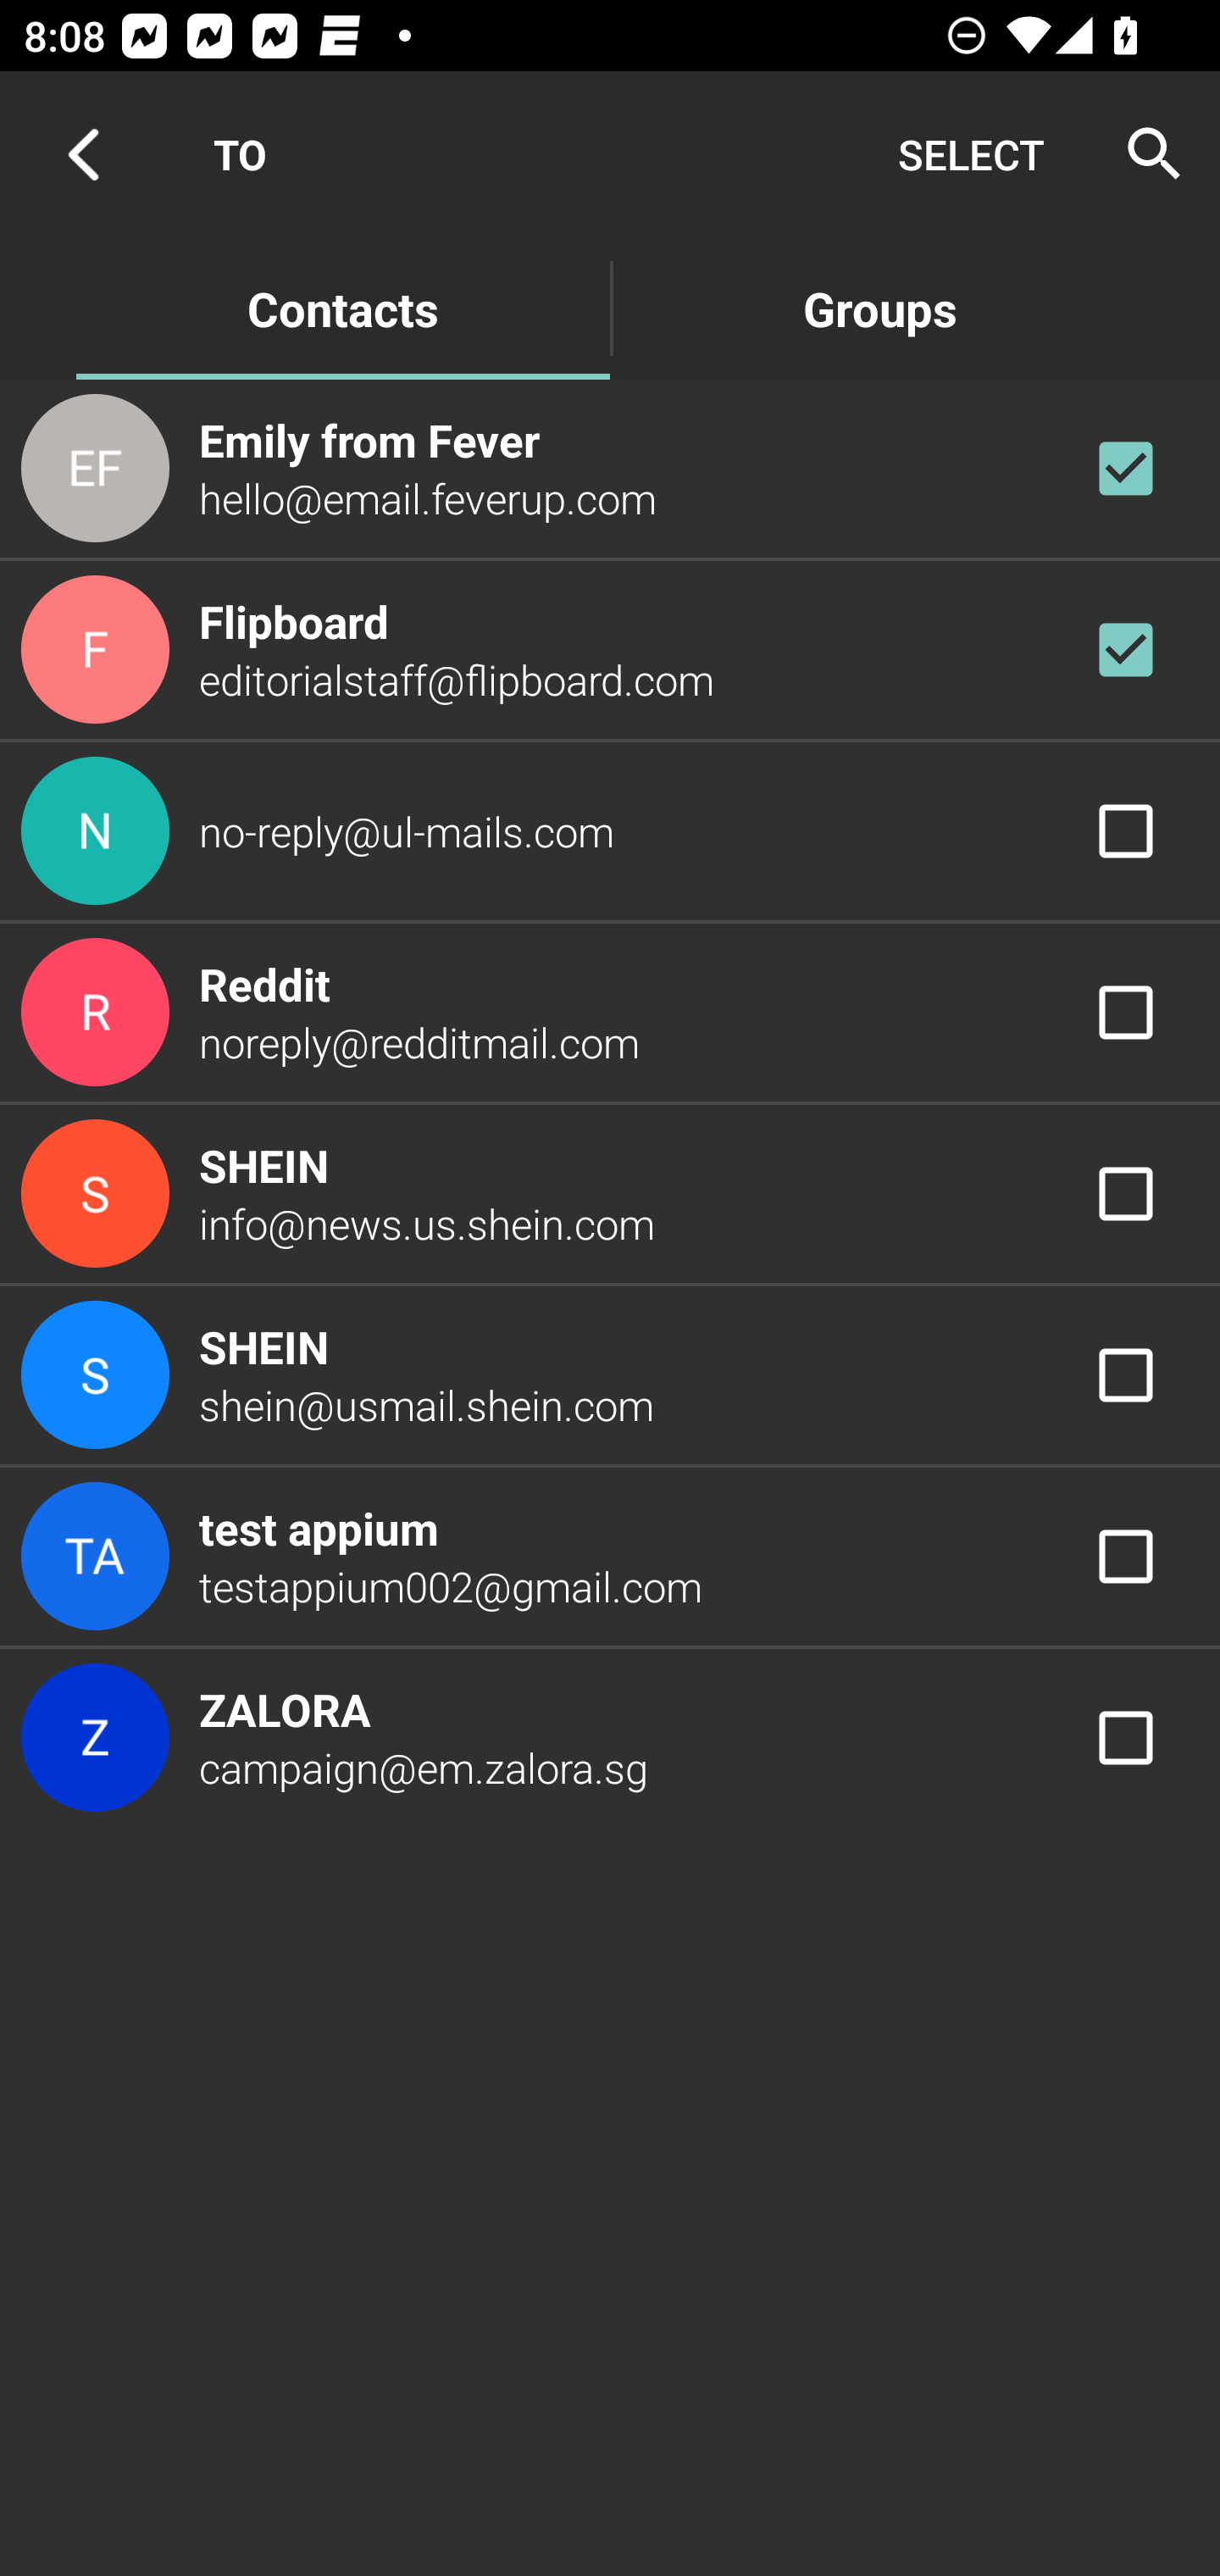 The width and height of the screenshot is (1220, 2576). What do you see at coordinates (610, 1193) in the screenshot?
I see `SHEIN info@news.us.shein.com` at bounding box center [610, 1193].